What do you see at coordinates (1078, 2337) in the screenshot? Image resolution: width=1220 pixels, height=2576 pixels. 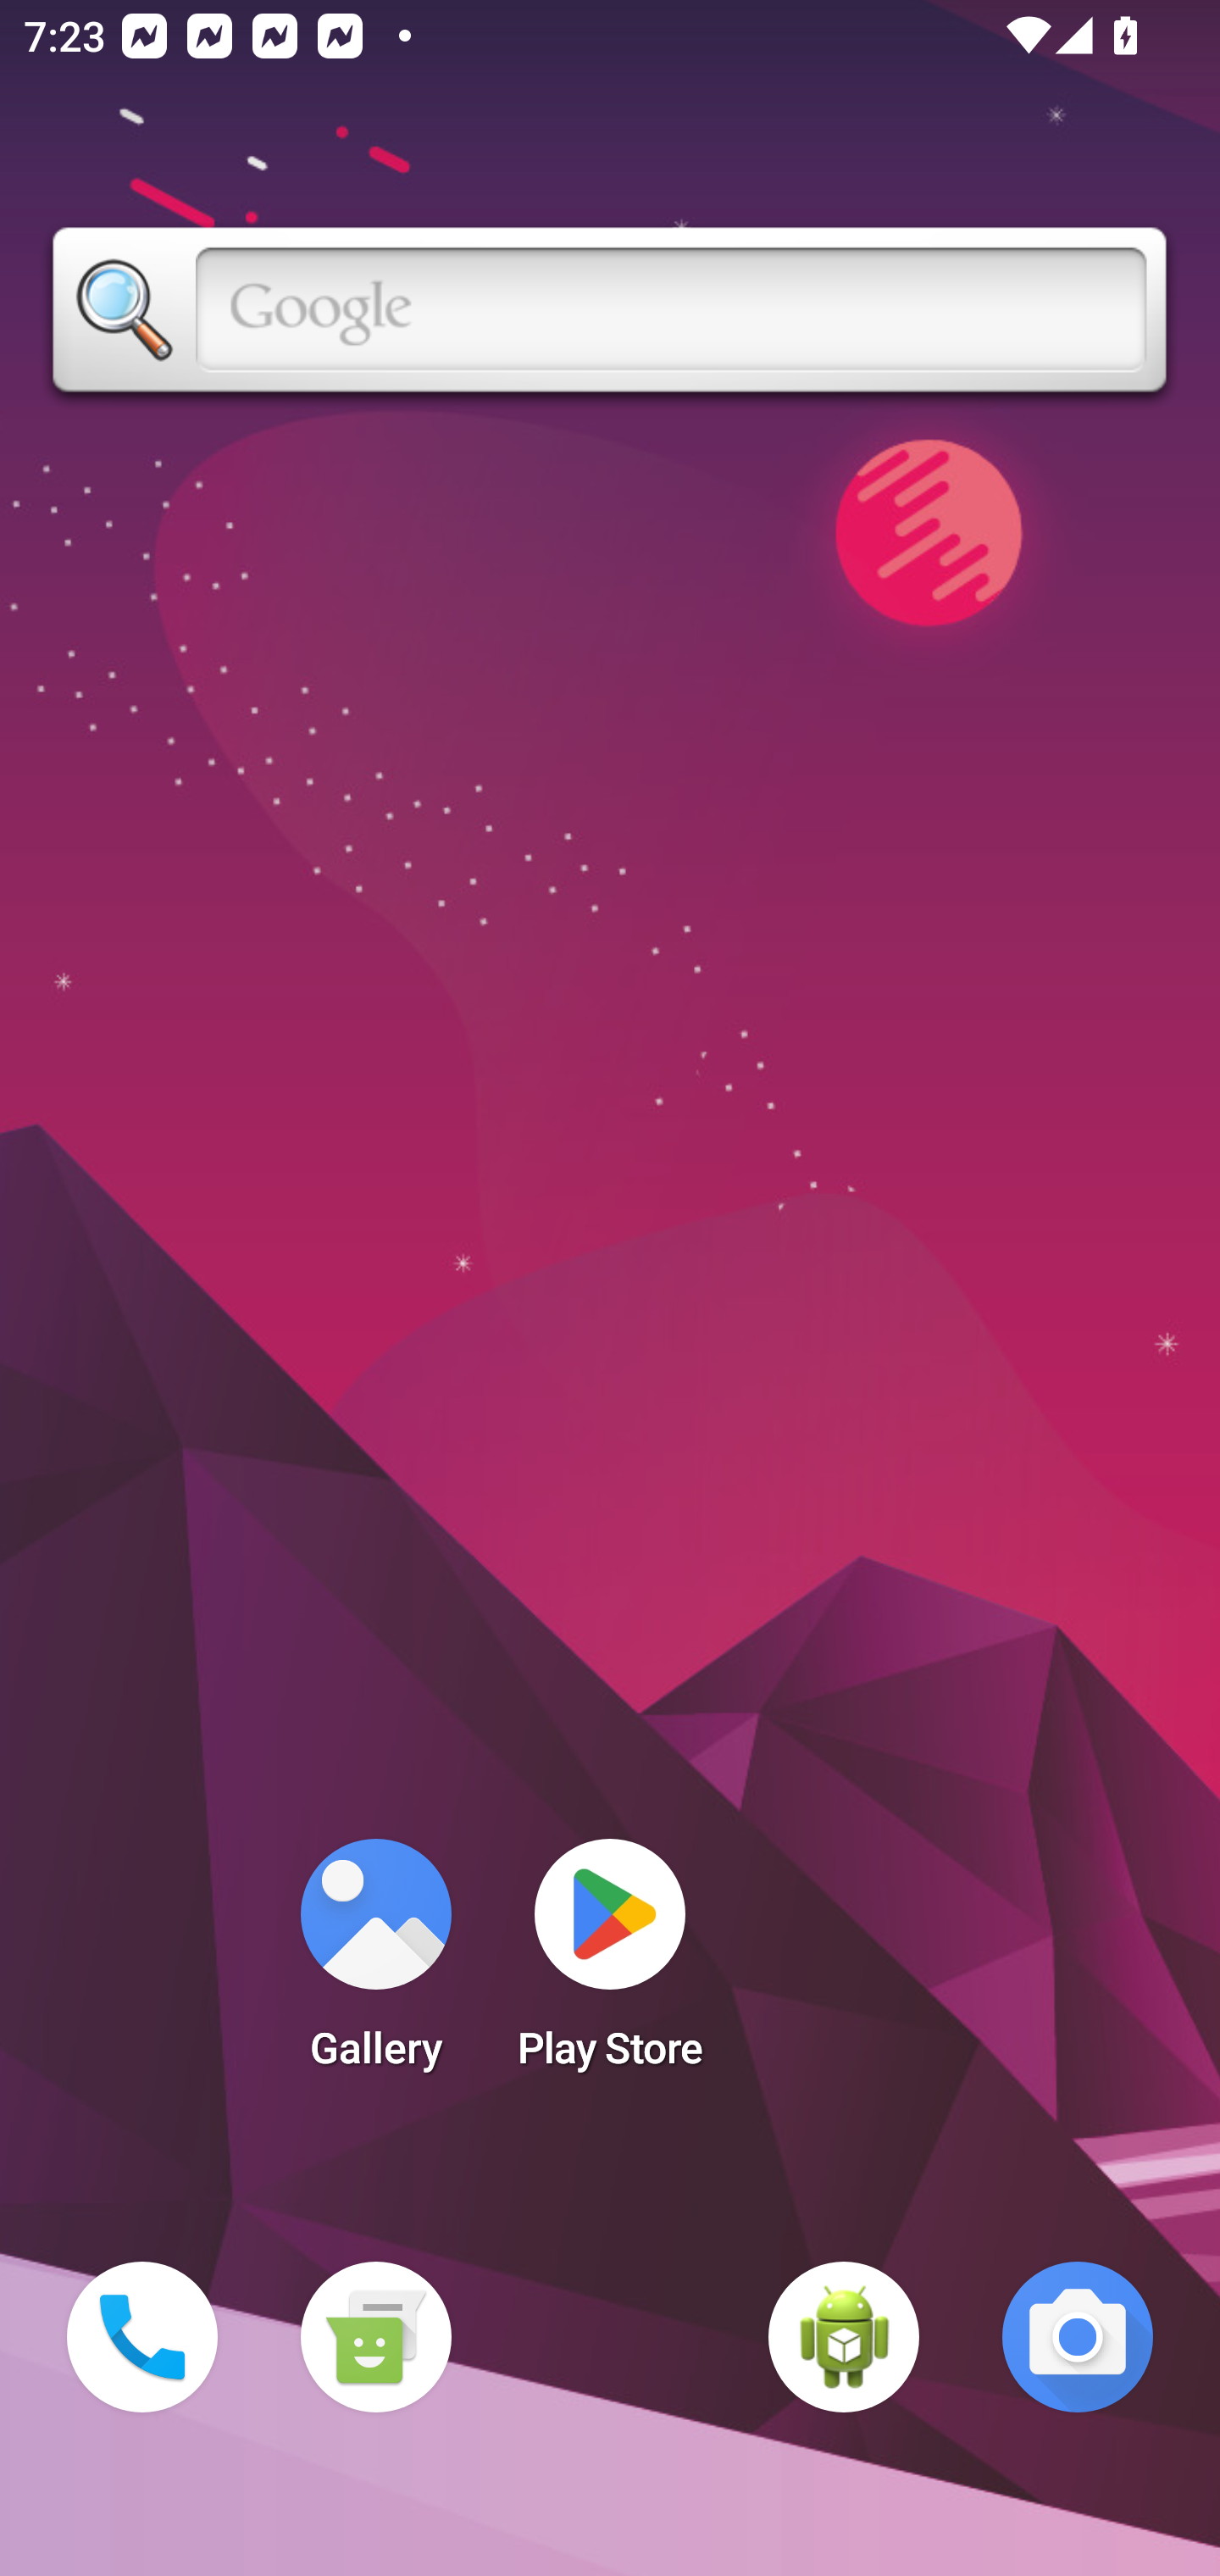 I see `Camera` at bounding box center [1078, 2337].